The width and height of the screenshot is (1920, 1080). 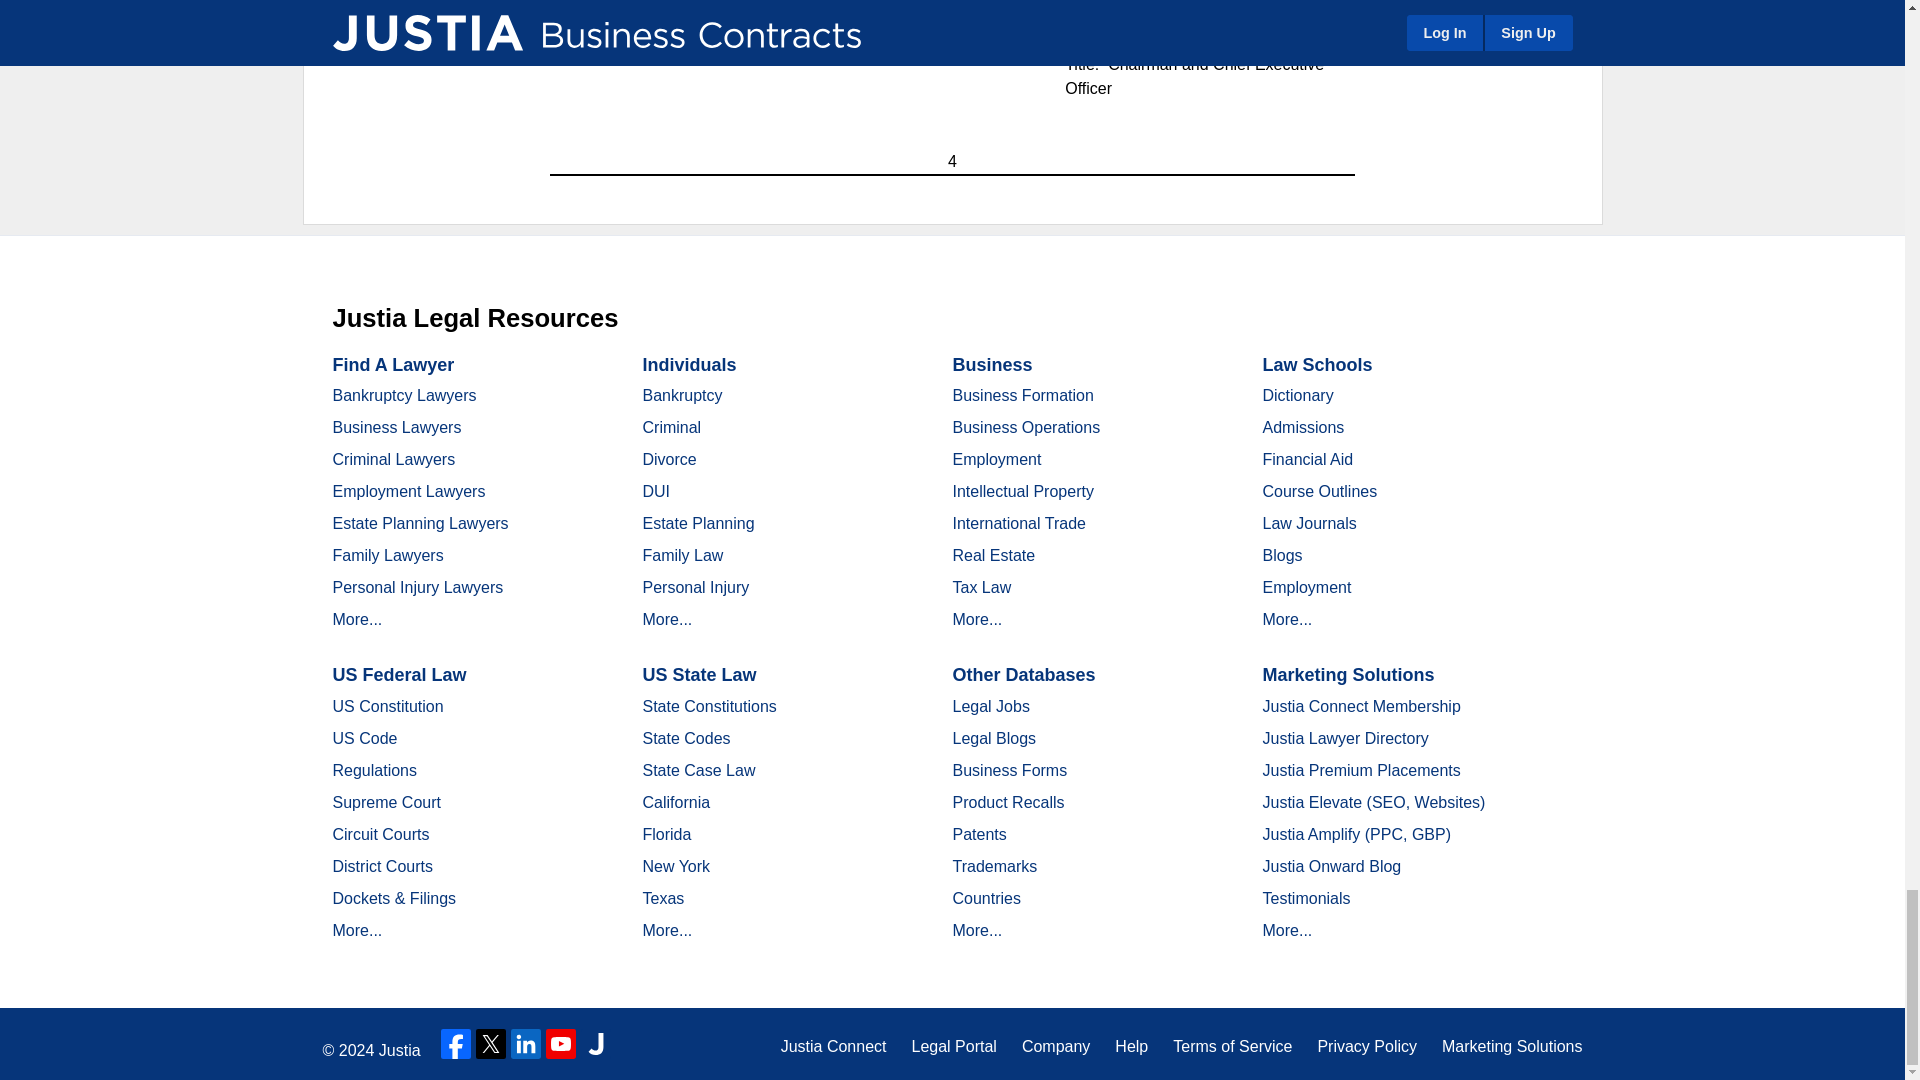 I want to click on YouTube, so click(x=560, y=1044).